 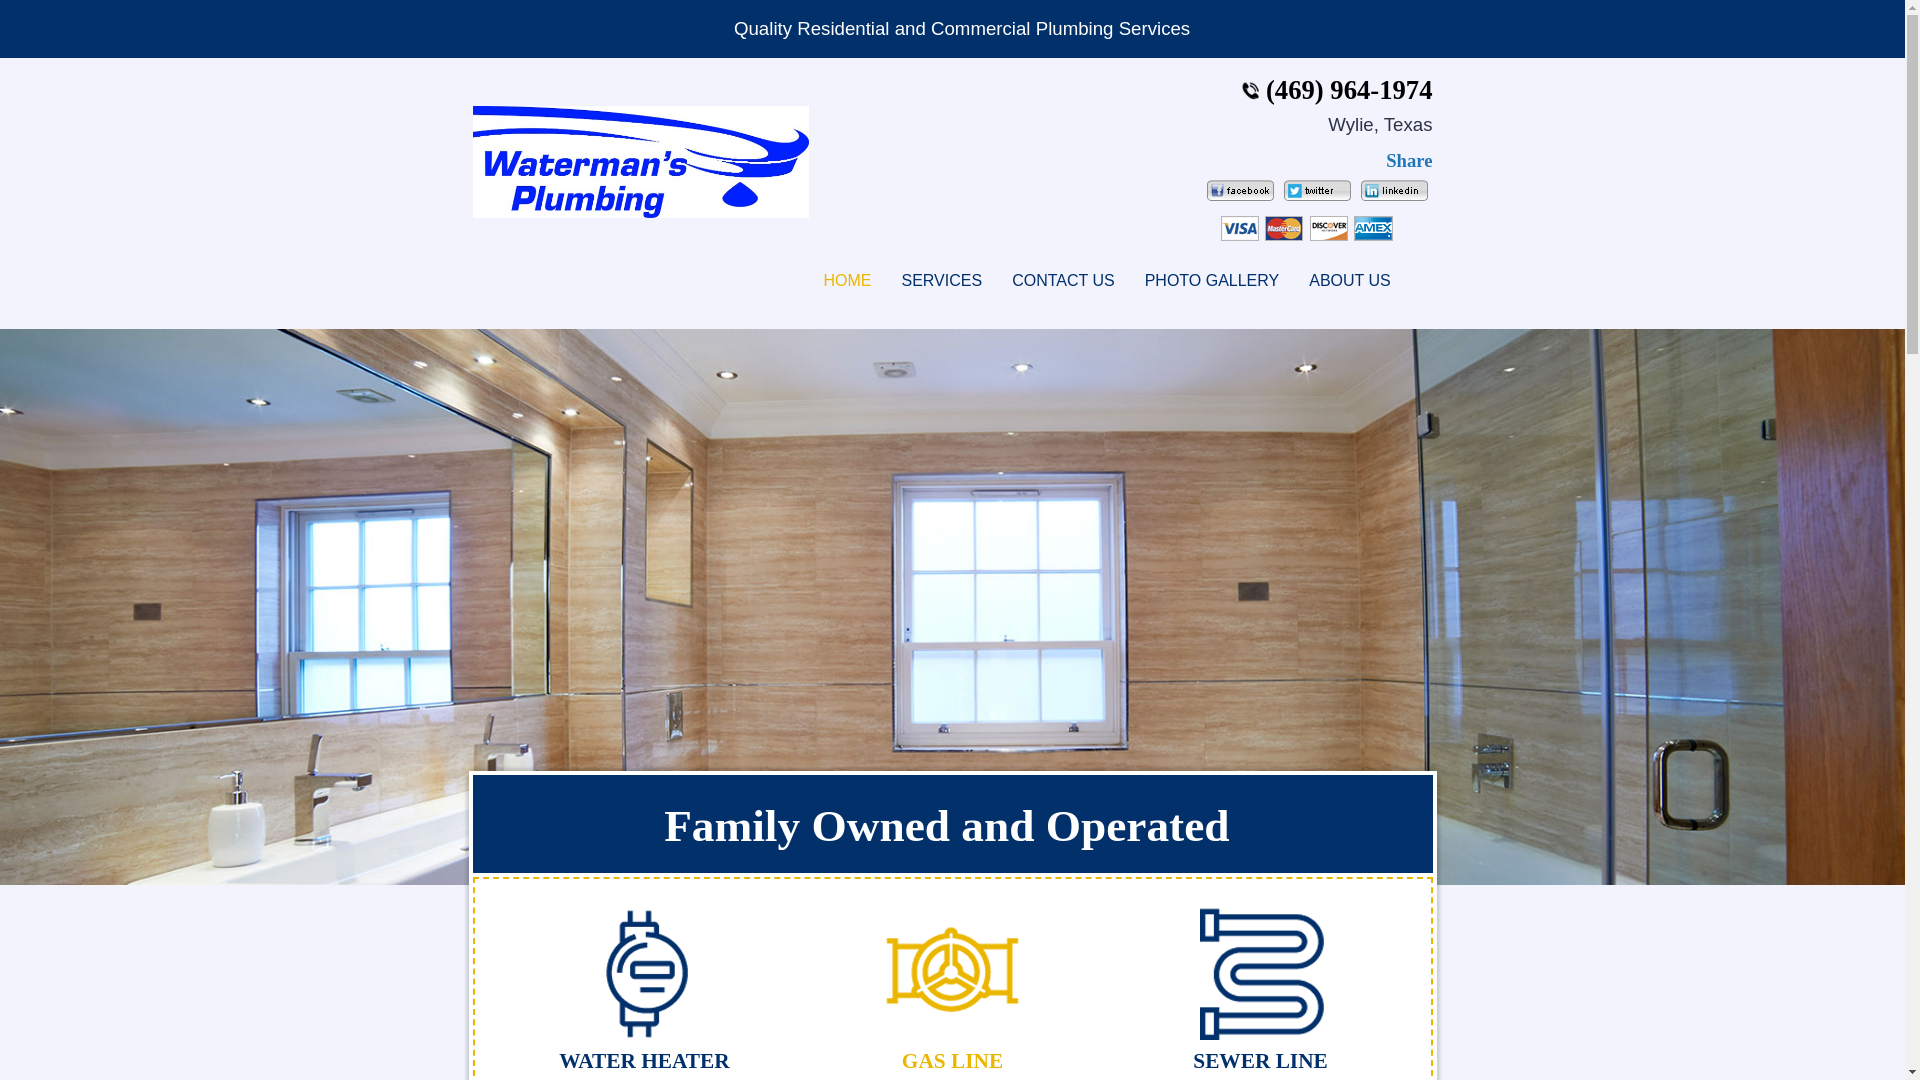 What do you see at coordinates (644, 1022) in the screenshot?
I see `WATER HEATER INSTALLATIONS` at bounding box center [644, 1022].